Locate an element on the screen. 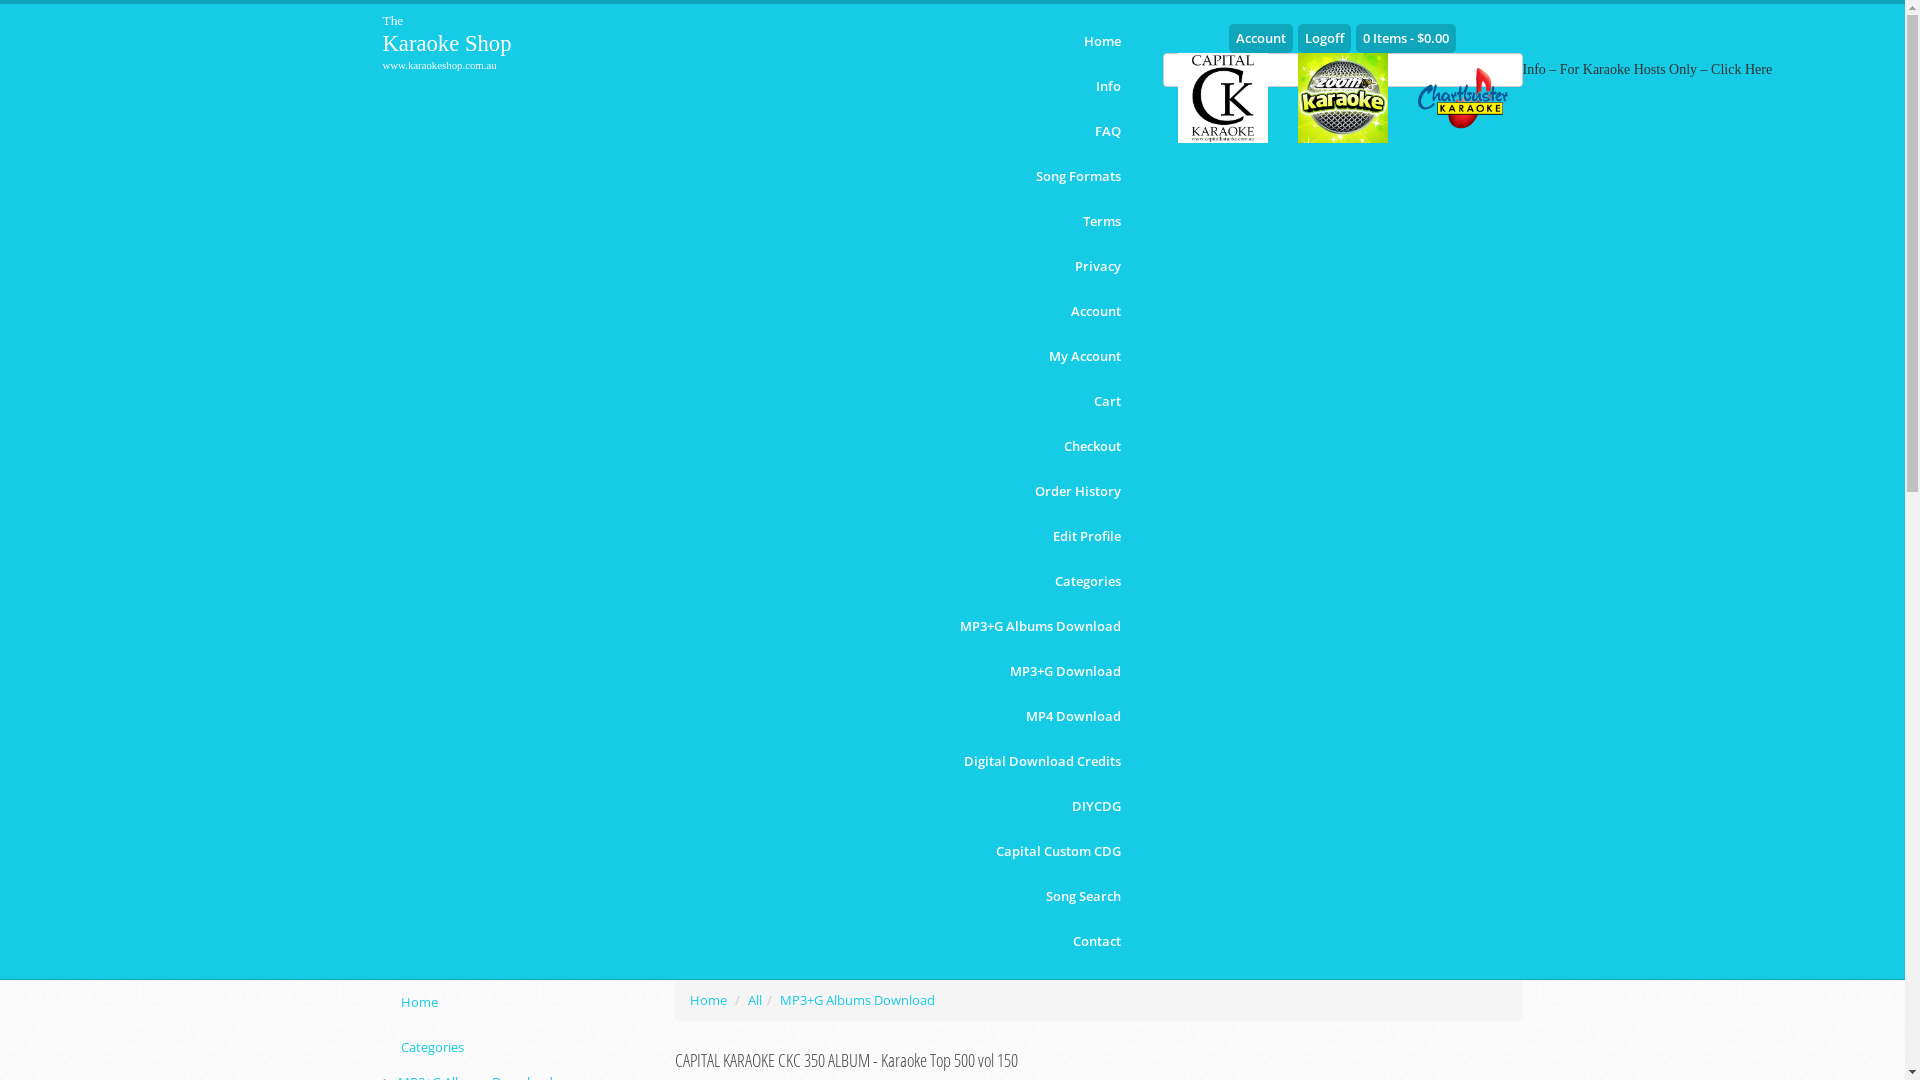  Account is located at coordinates (1095, 312).